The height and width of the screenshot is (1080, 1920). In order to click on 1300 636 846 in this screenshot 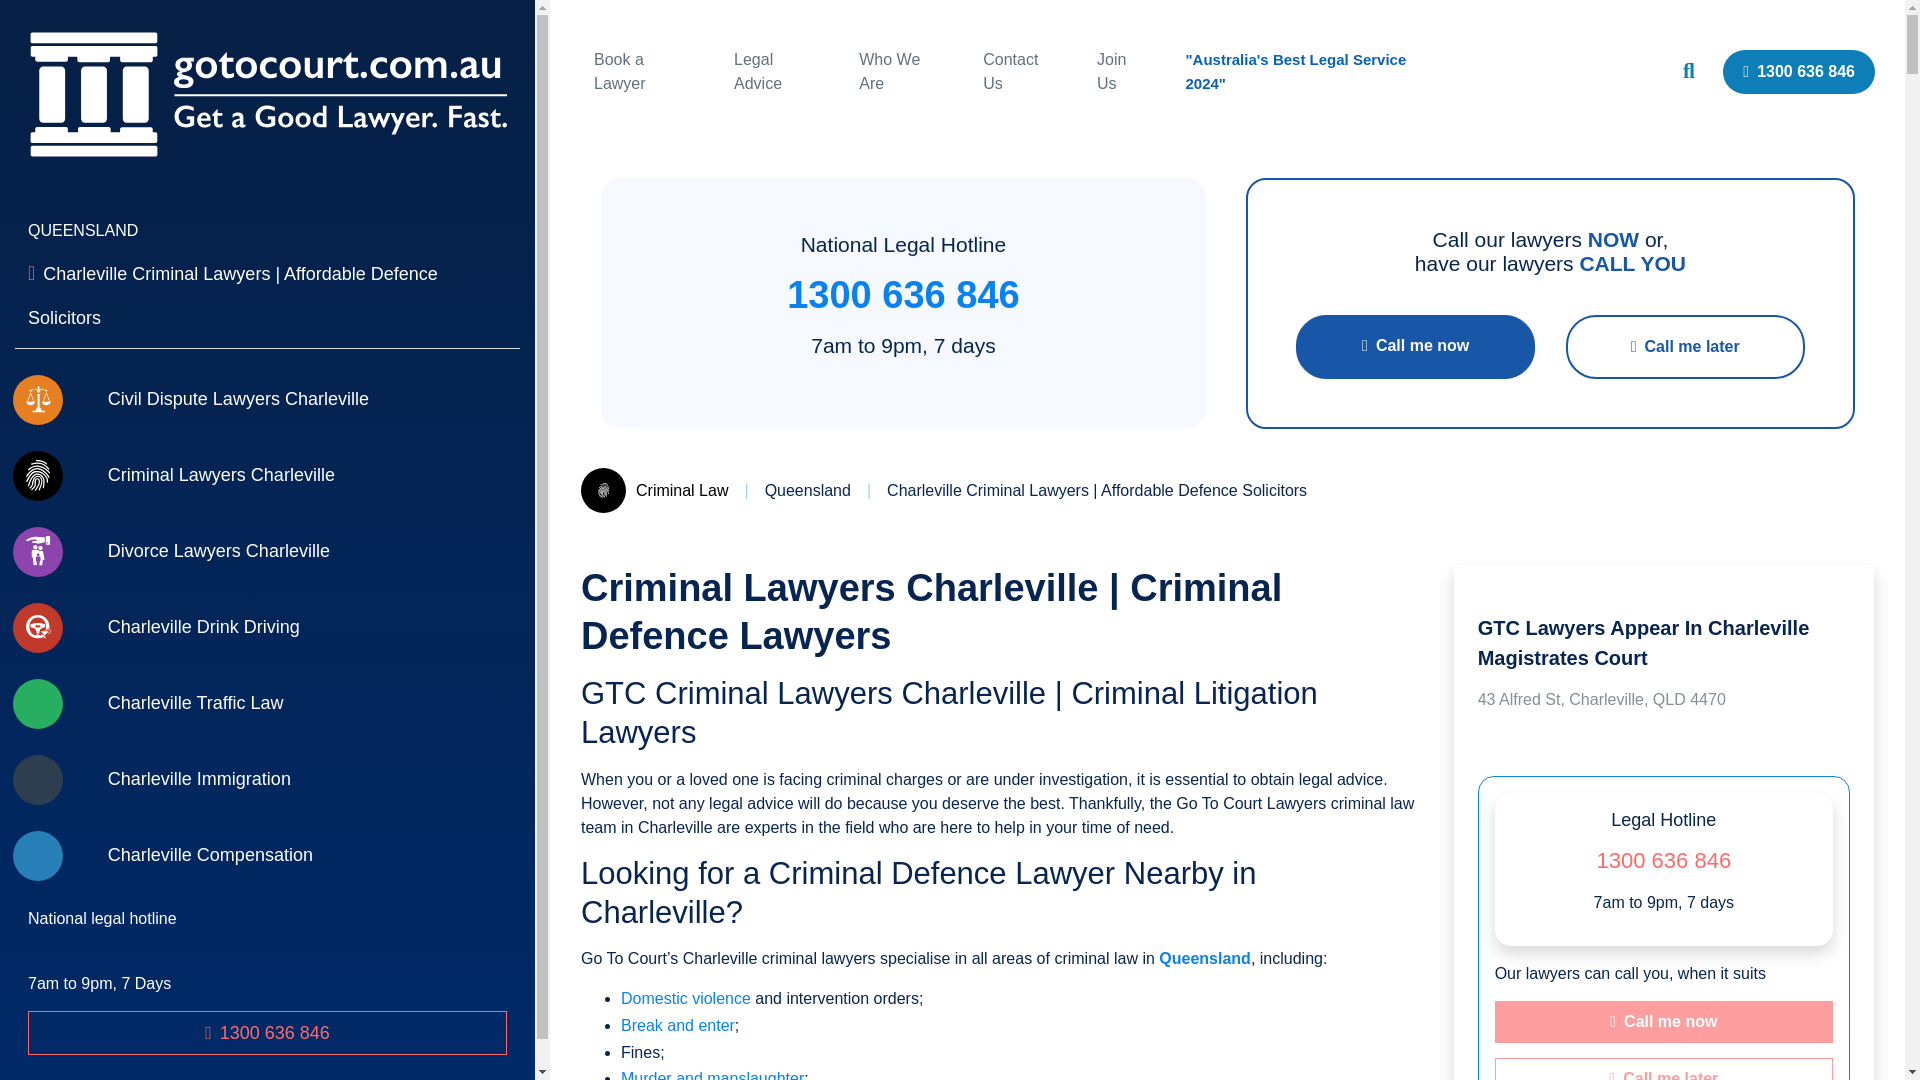, I will do `click(1798, 71)`.